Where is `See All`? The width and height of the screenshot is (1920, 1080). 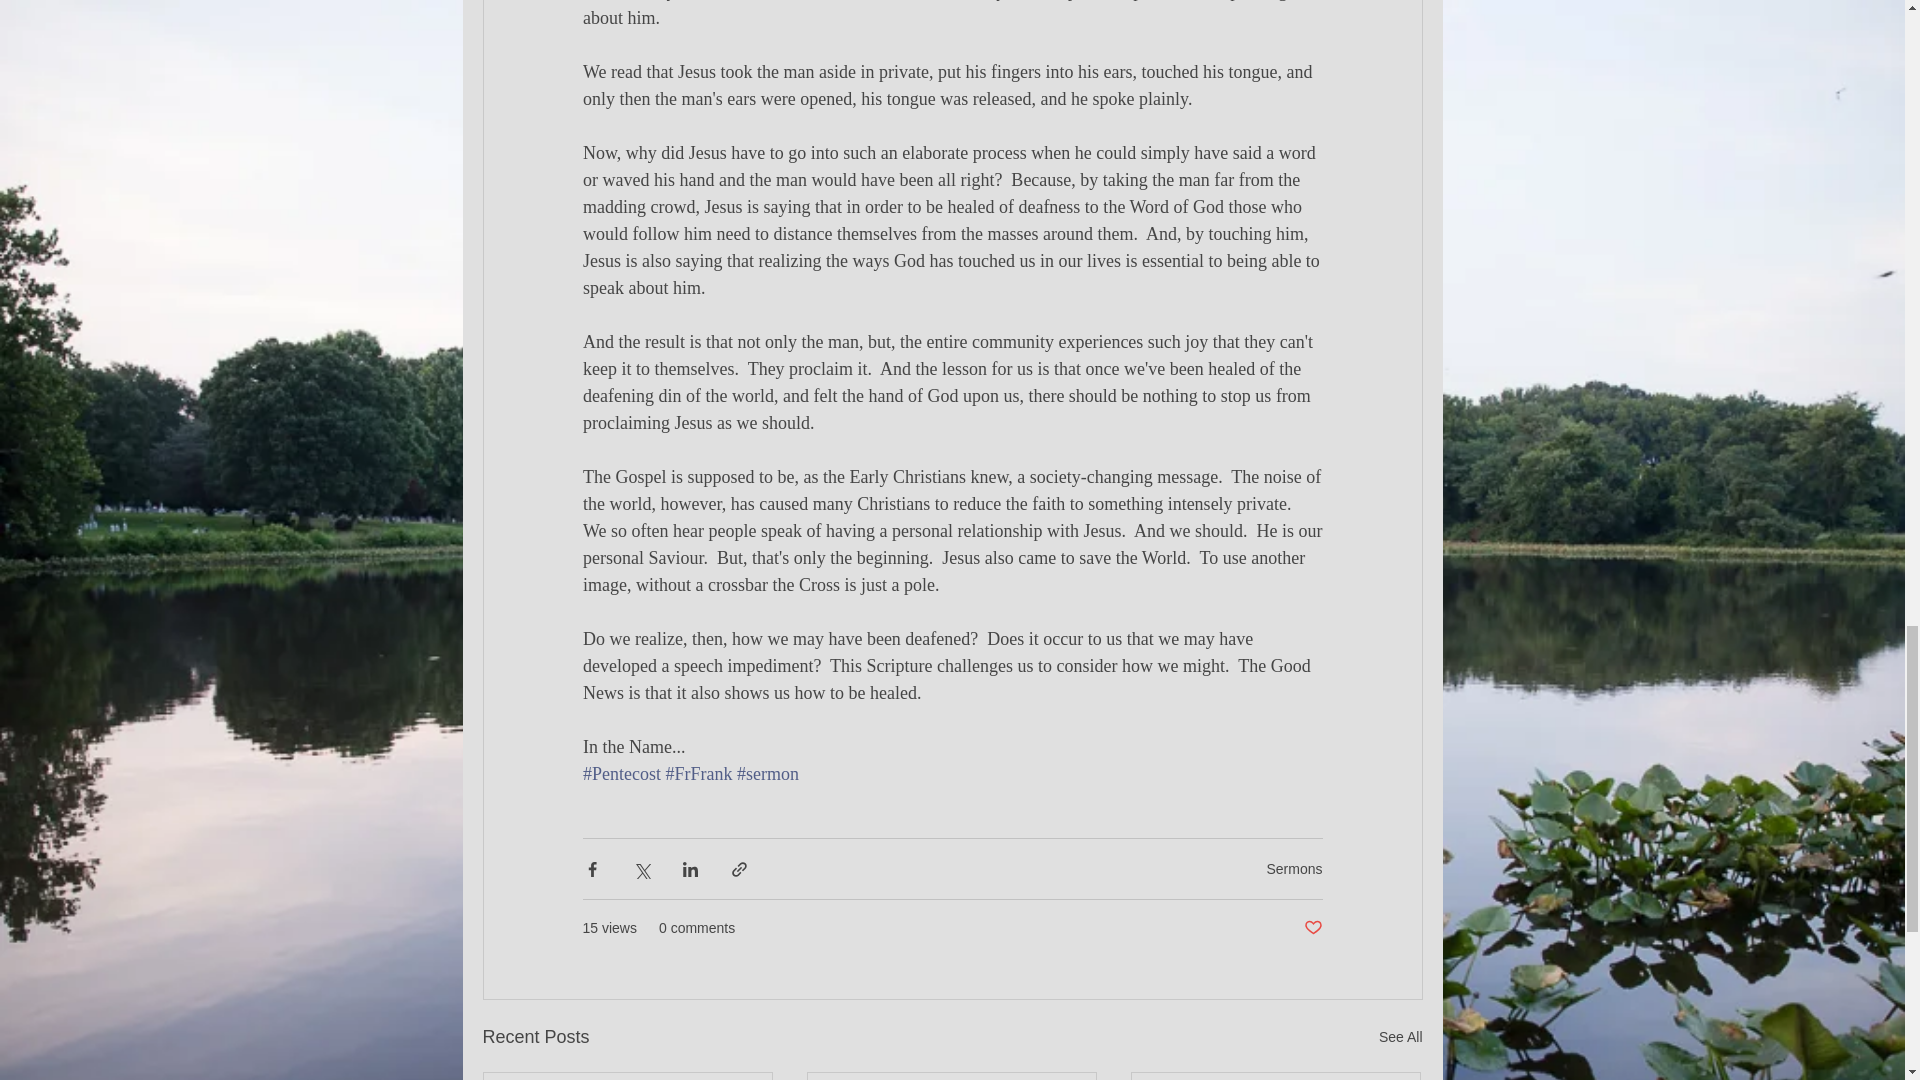 See All is located at coordinates (1400, 1036).